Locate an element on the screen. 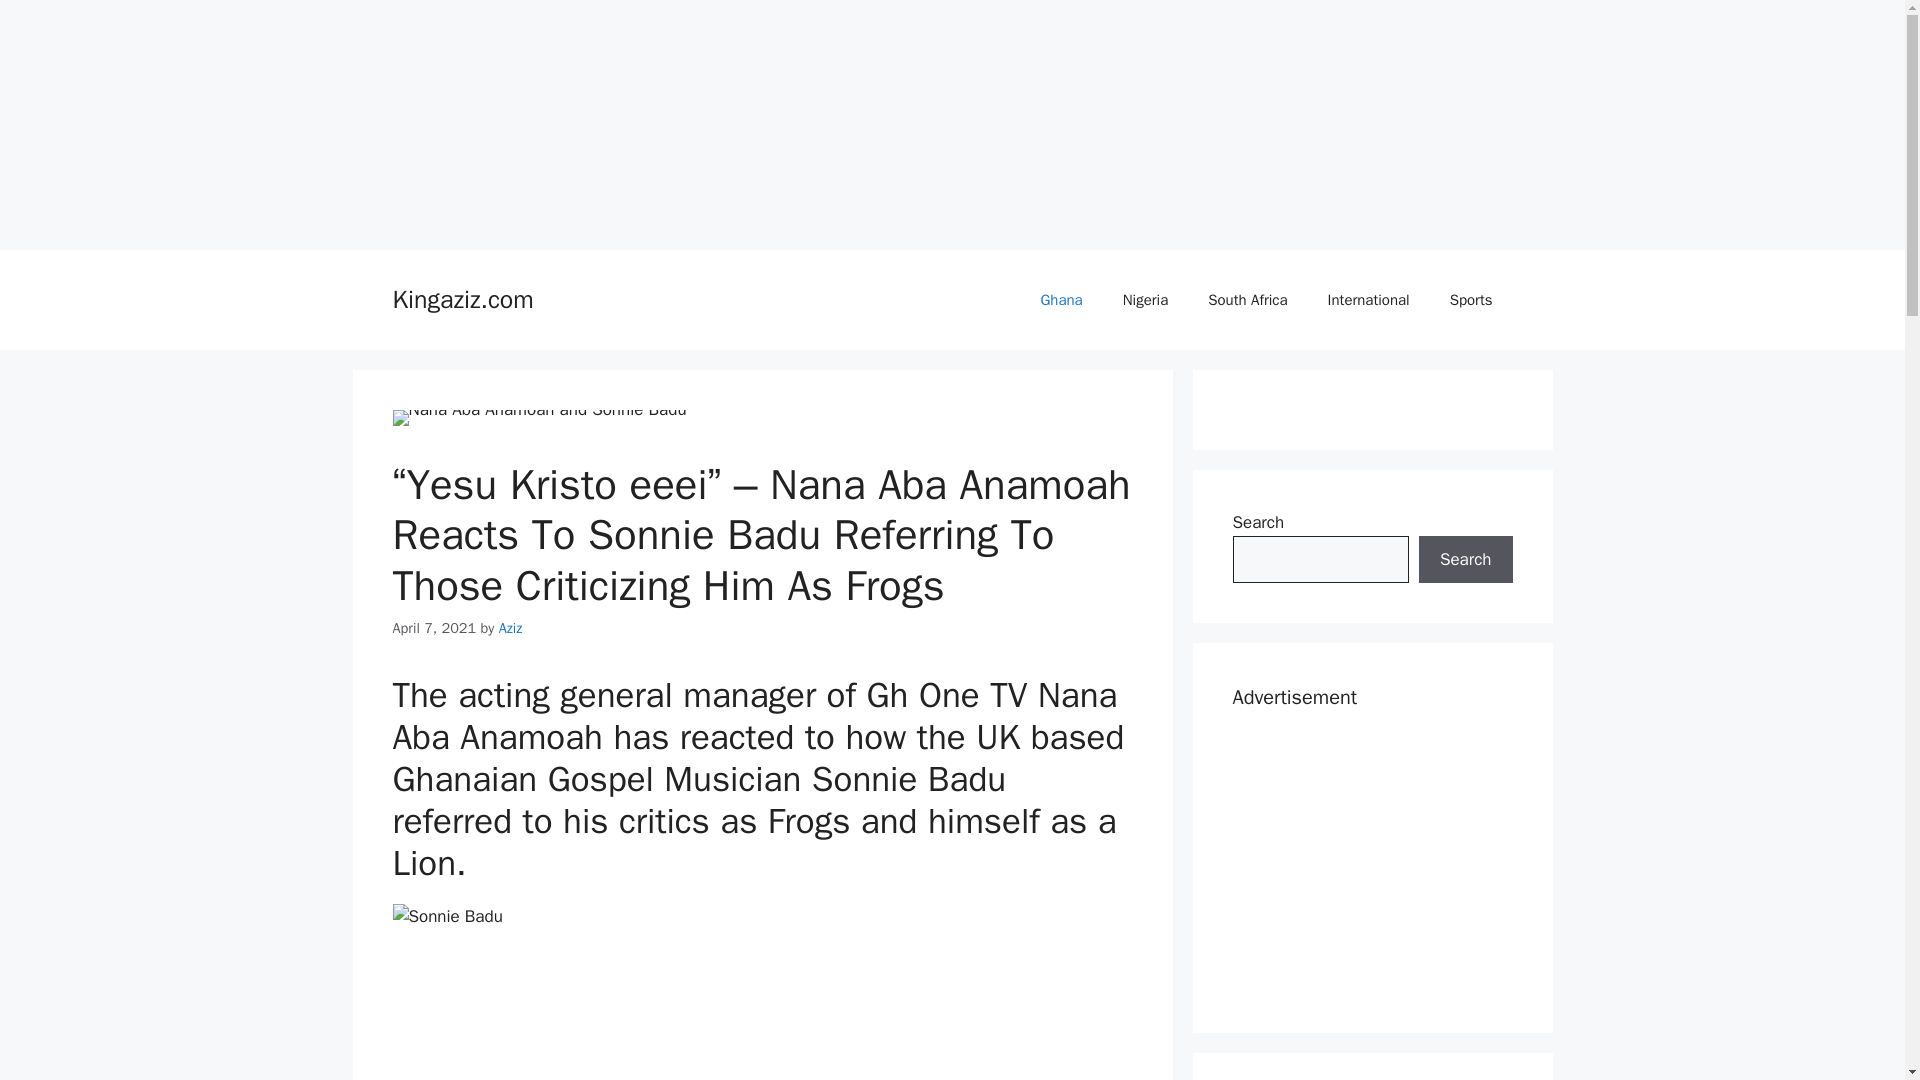  South Africa is located at coordinates (1248, 300).